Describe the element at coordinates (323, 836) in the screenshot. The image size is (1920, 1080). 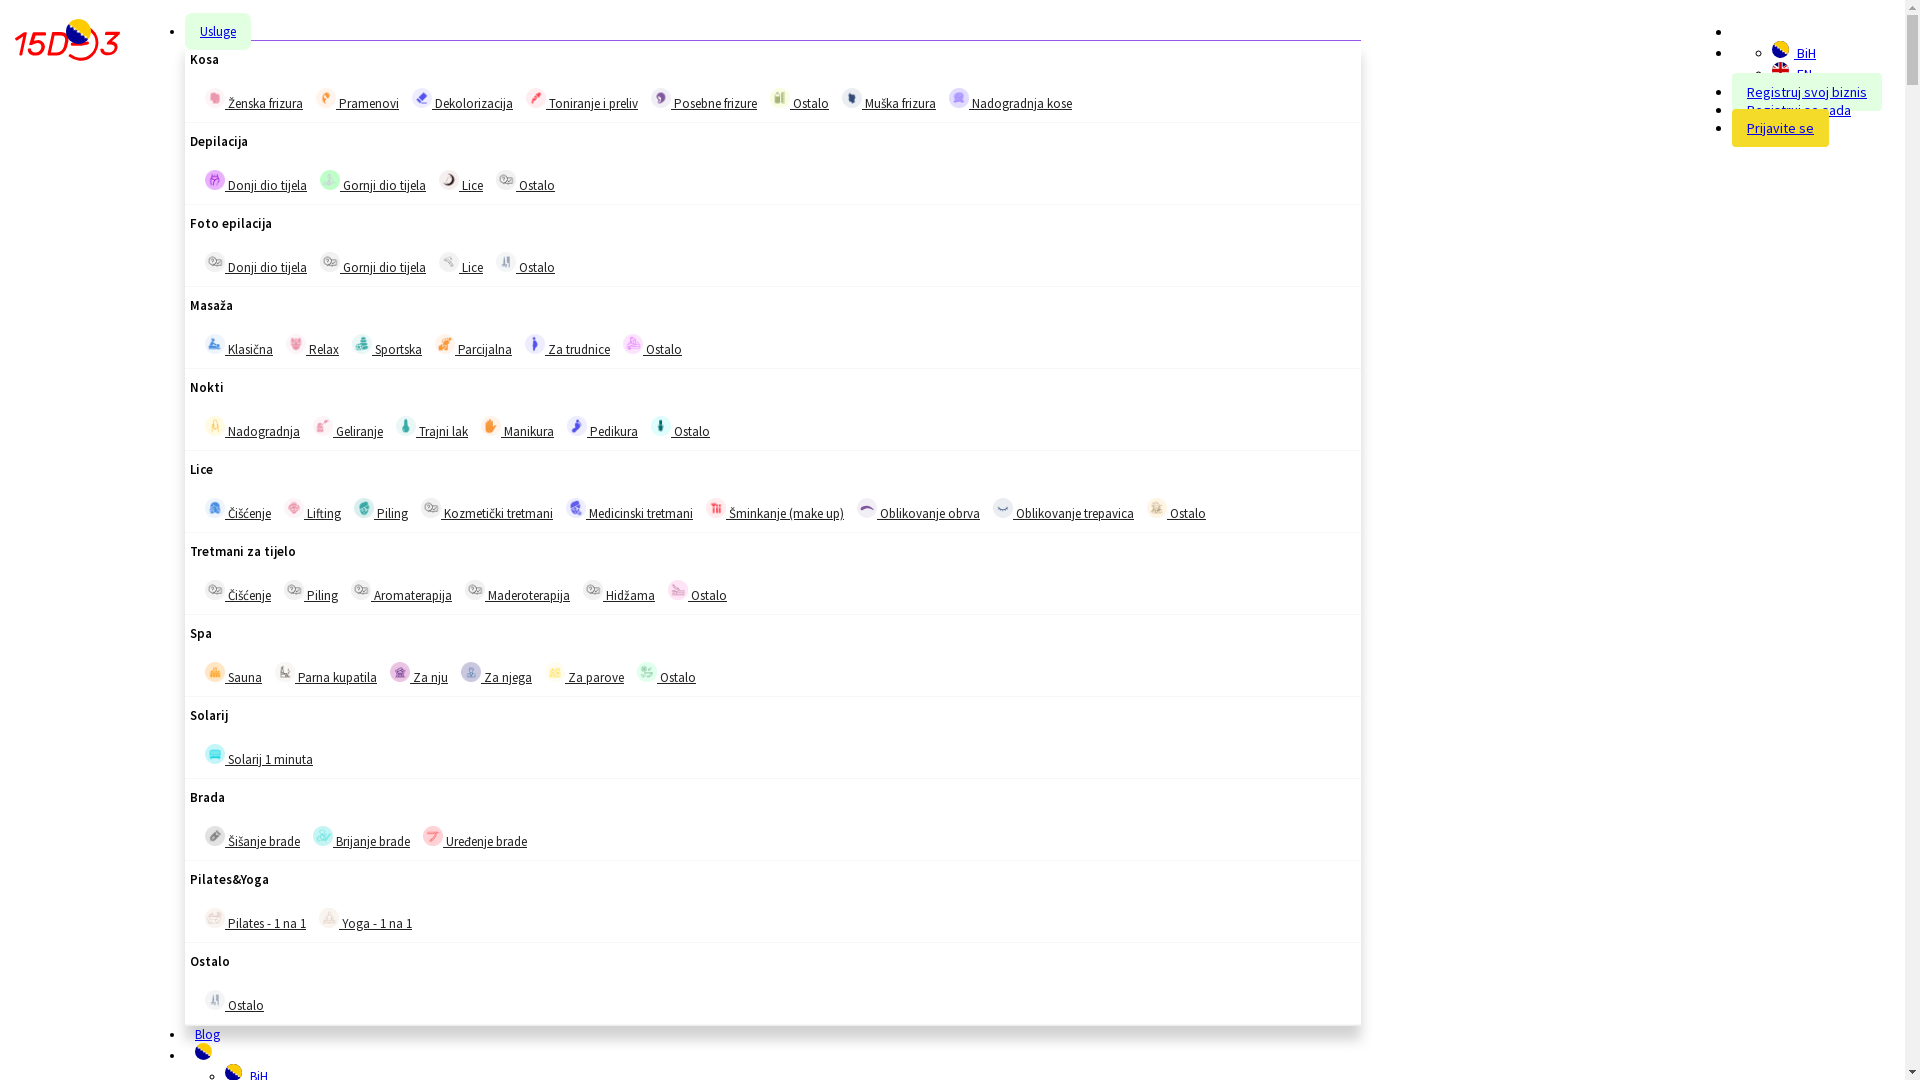
I see `Brijanje brade` at that location.